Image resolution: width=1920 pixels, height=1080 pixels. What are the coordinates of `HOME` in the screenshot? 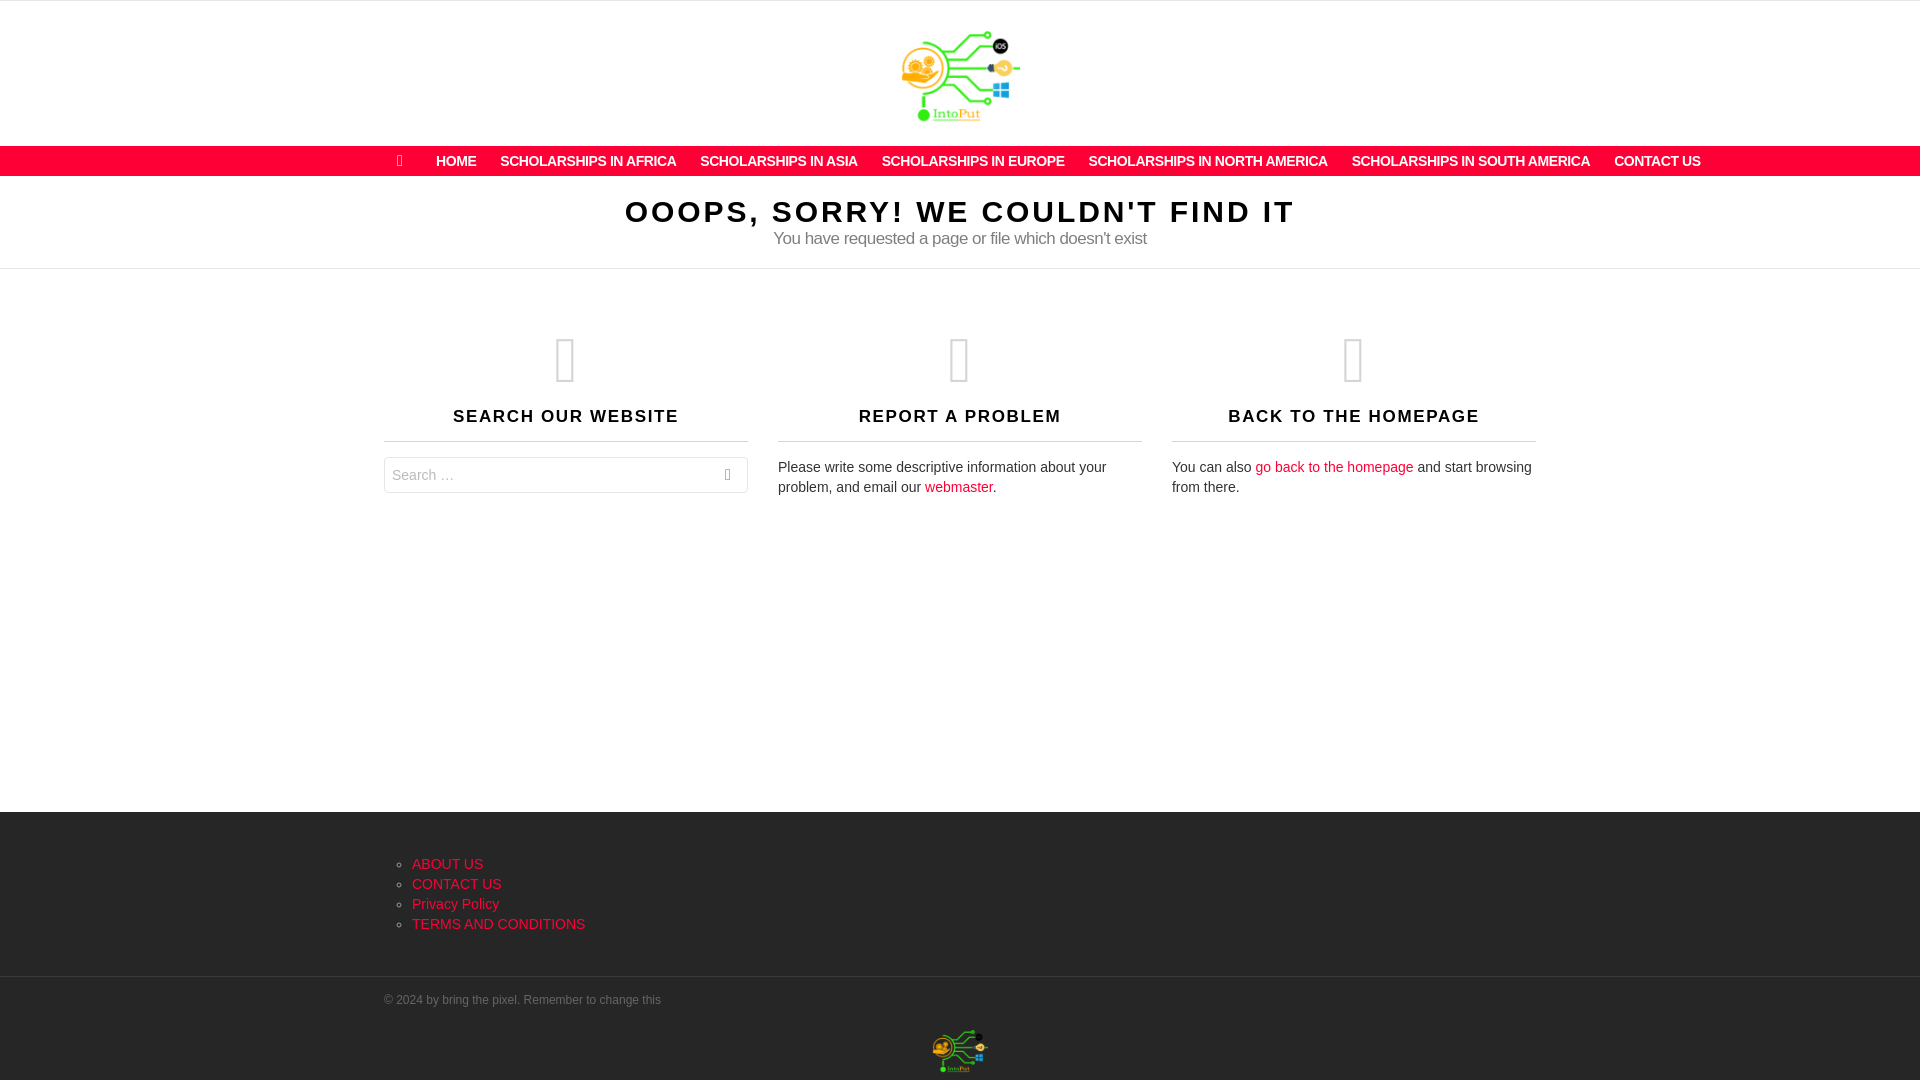 It's located at (456, 160).